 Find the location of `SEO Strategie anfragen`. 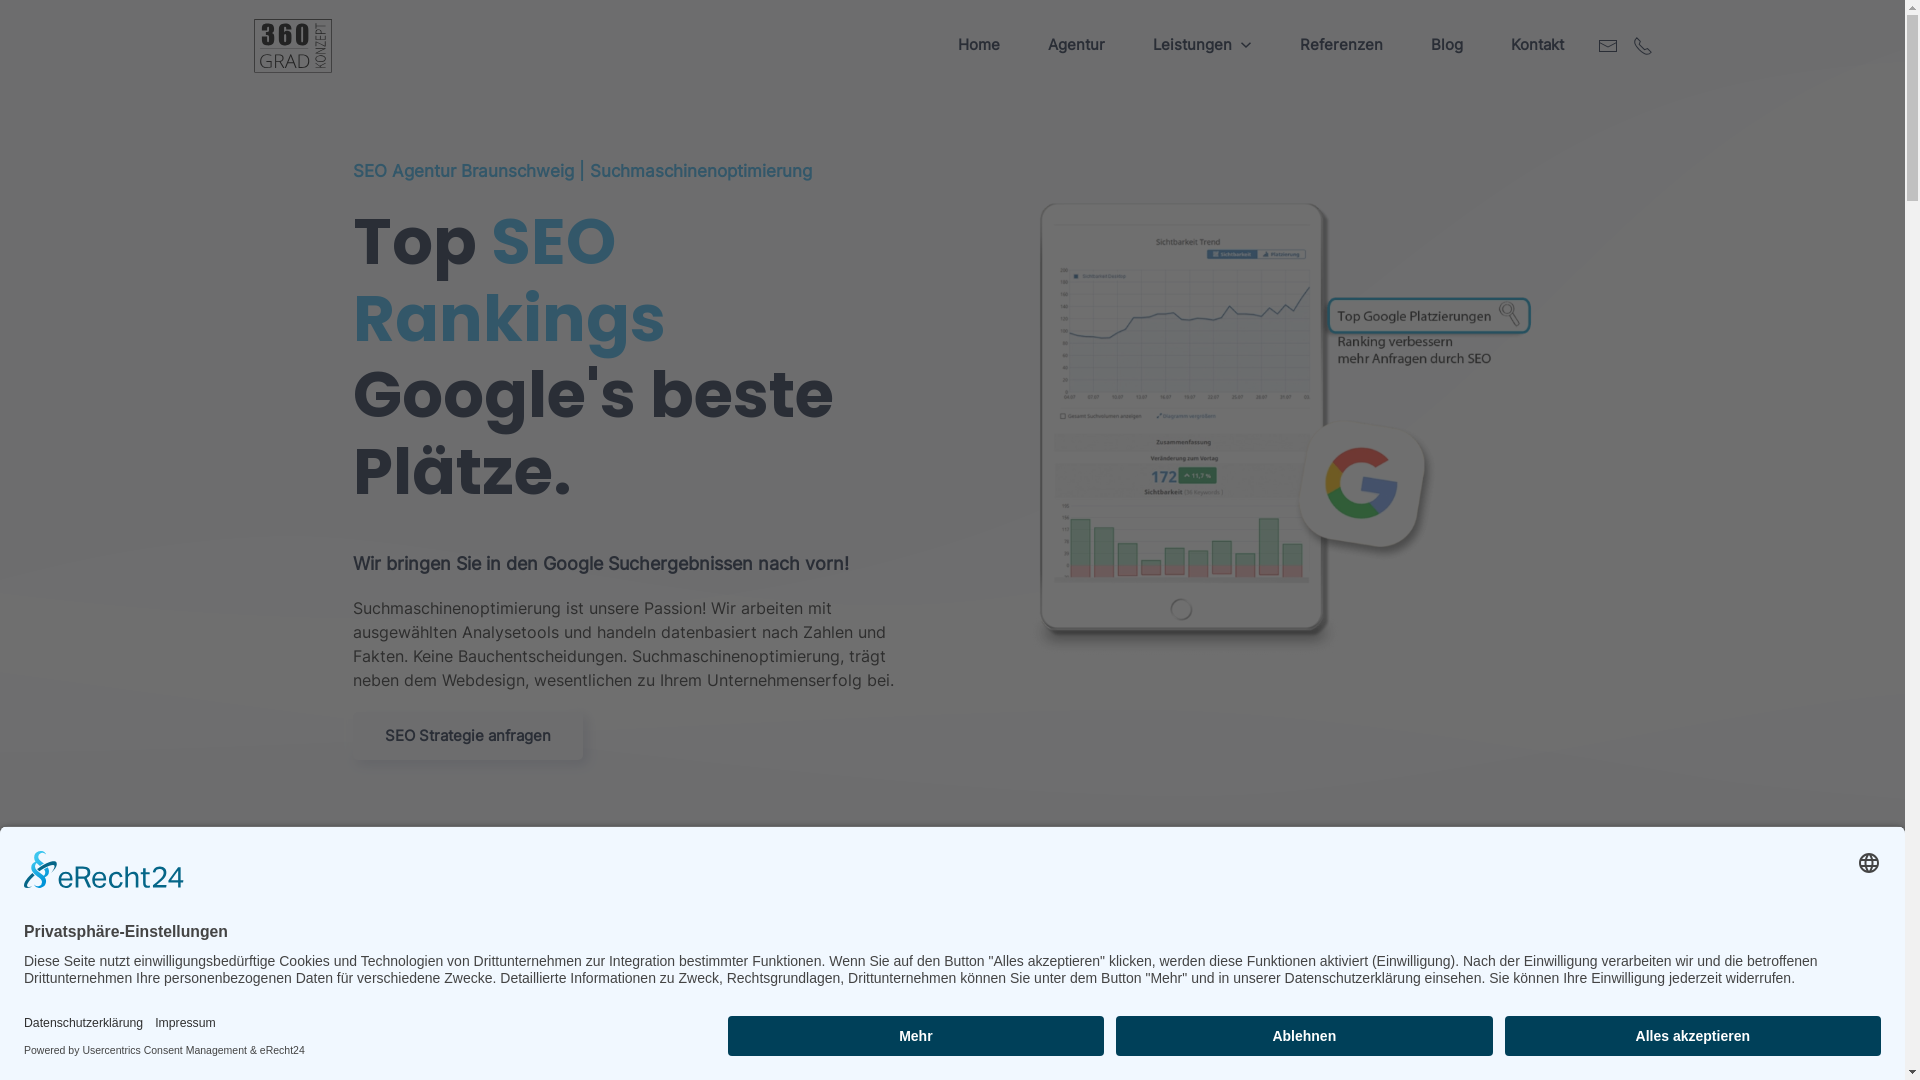

SEO Strategie anfragen is located at coordinates (467, 736).